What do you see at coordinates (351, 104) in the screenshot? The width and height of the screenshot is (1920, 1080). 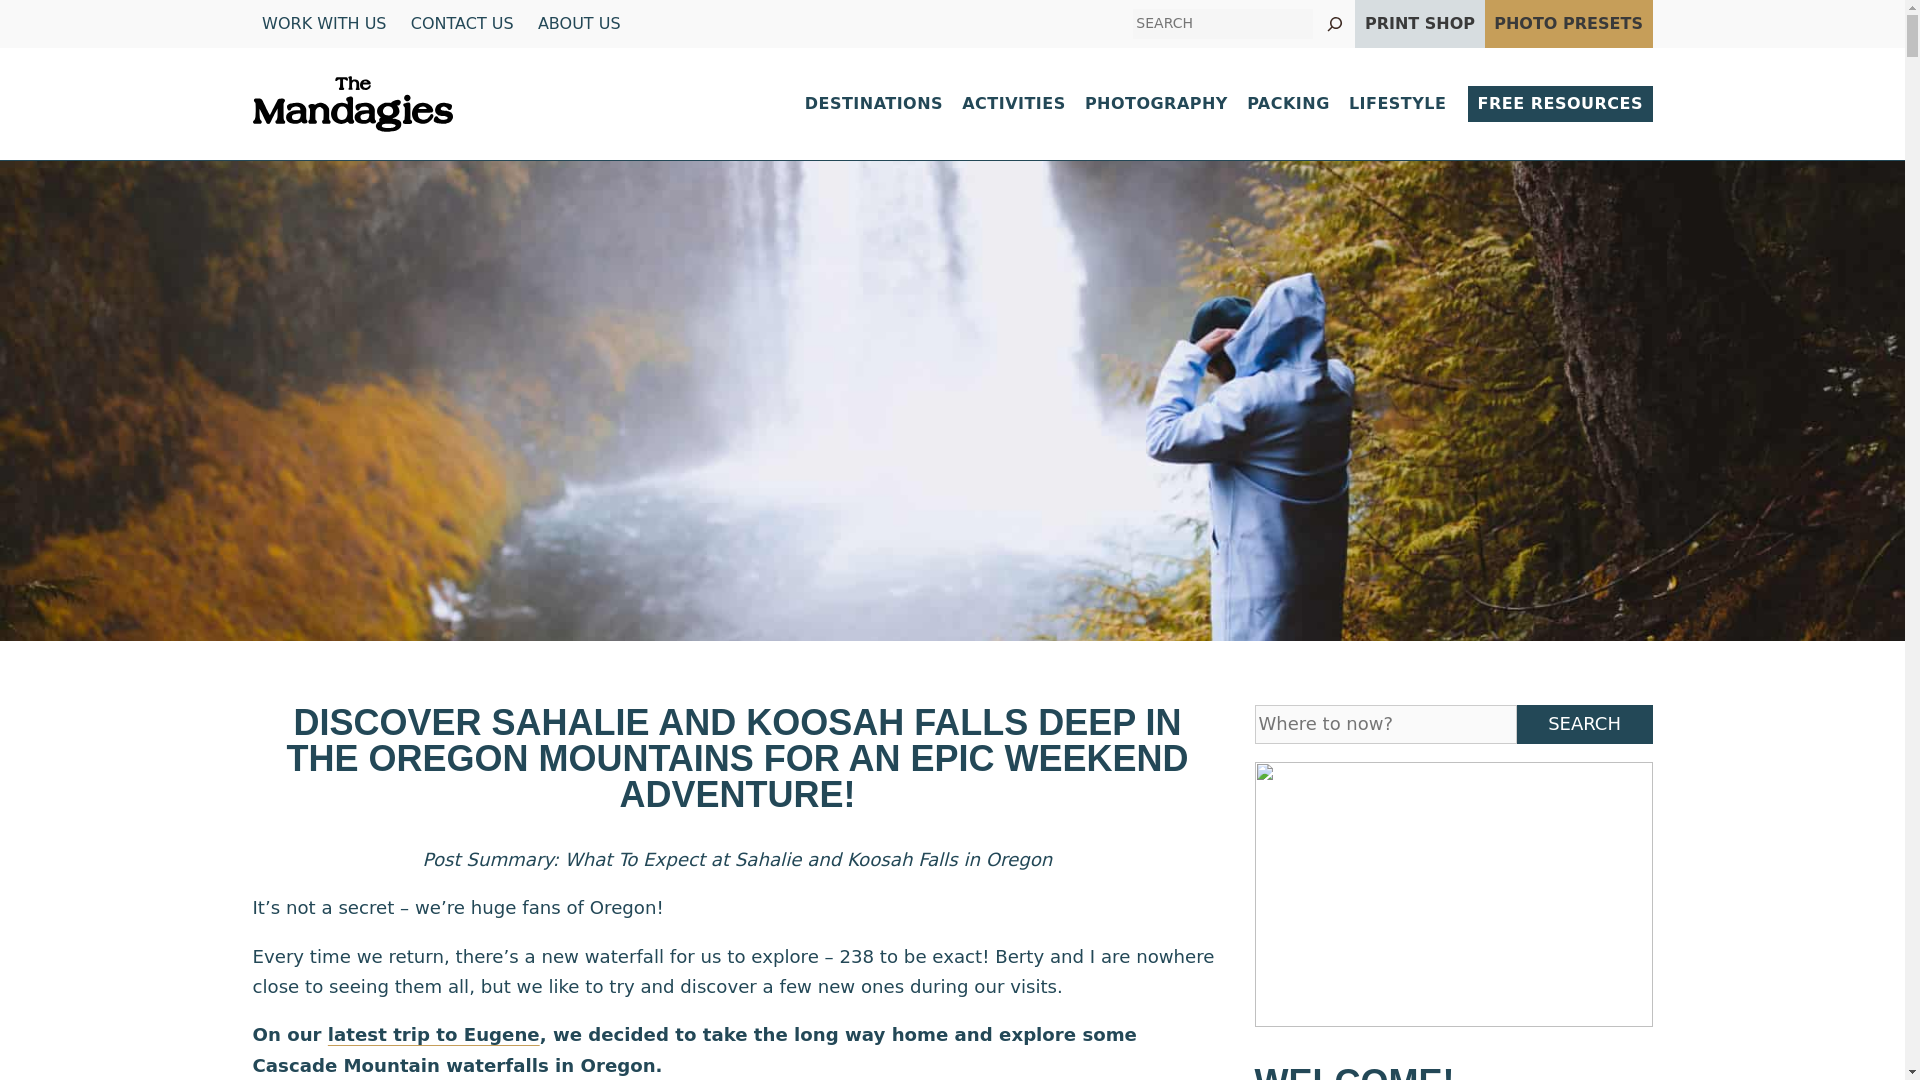 I see `The Mandagies` at bounding box center [351, 104].